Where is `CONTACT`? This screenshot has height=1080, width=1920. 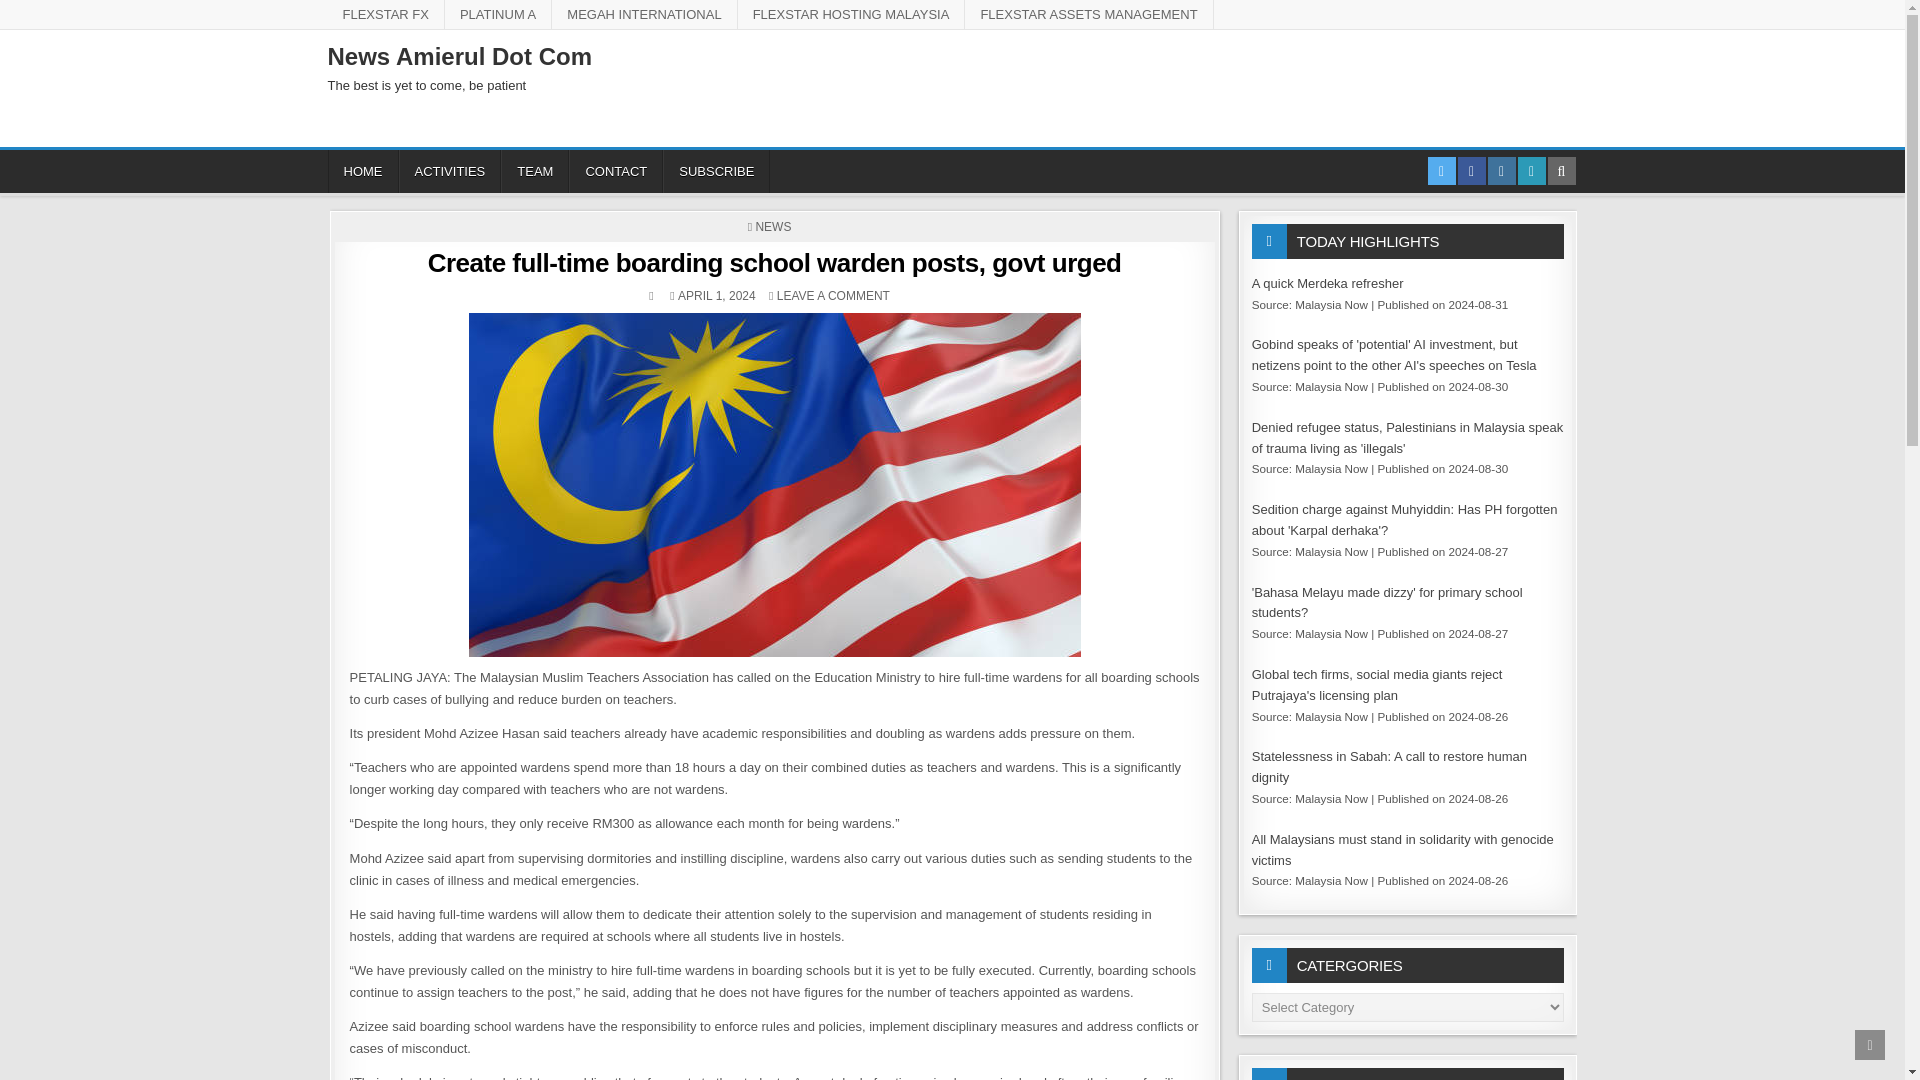 CONTACT is located at coordinates (615, 172).